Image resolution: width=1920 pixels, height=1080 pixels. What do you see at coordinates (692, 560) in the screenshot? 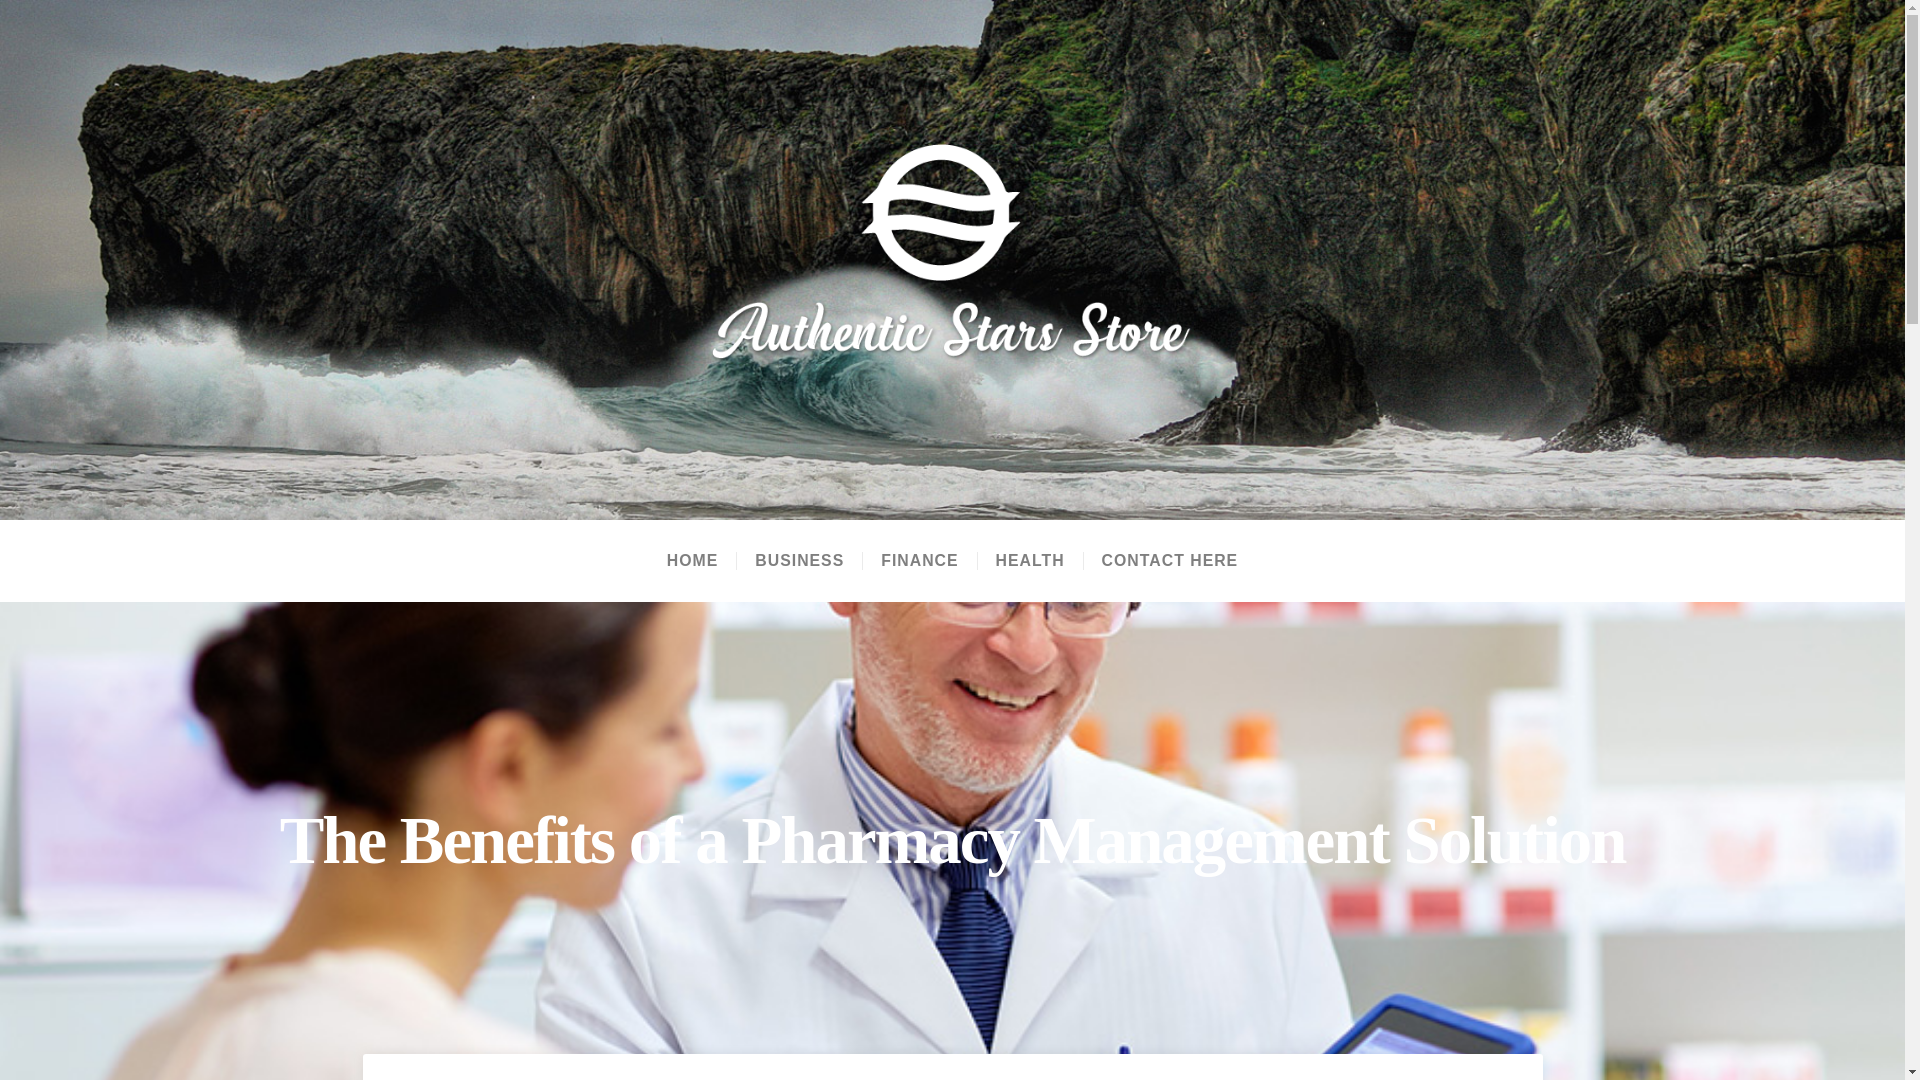
I see `HOME` at bounding box center [692, 560].